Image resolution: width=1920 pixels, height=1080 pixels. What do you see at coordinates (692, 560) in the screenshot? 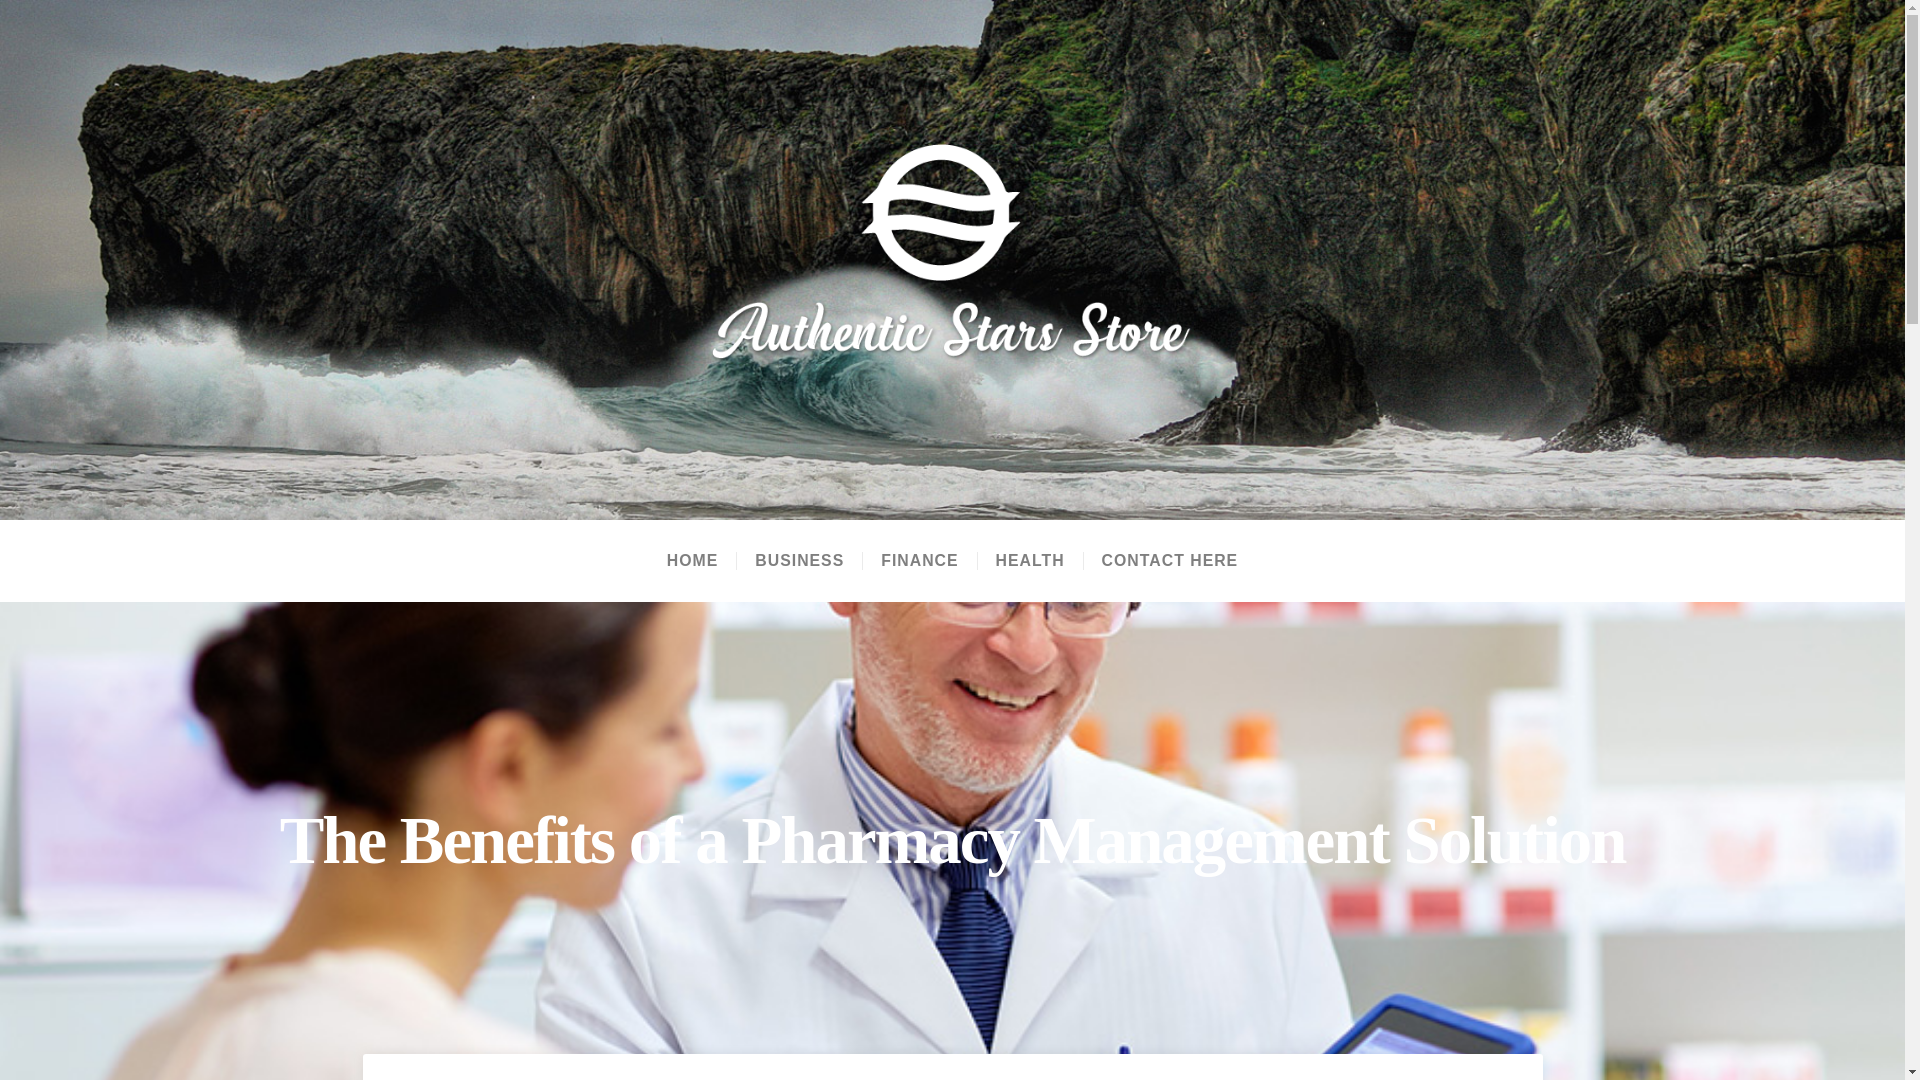
I see `HOME` at bounding box center [692, 560].